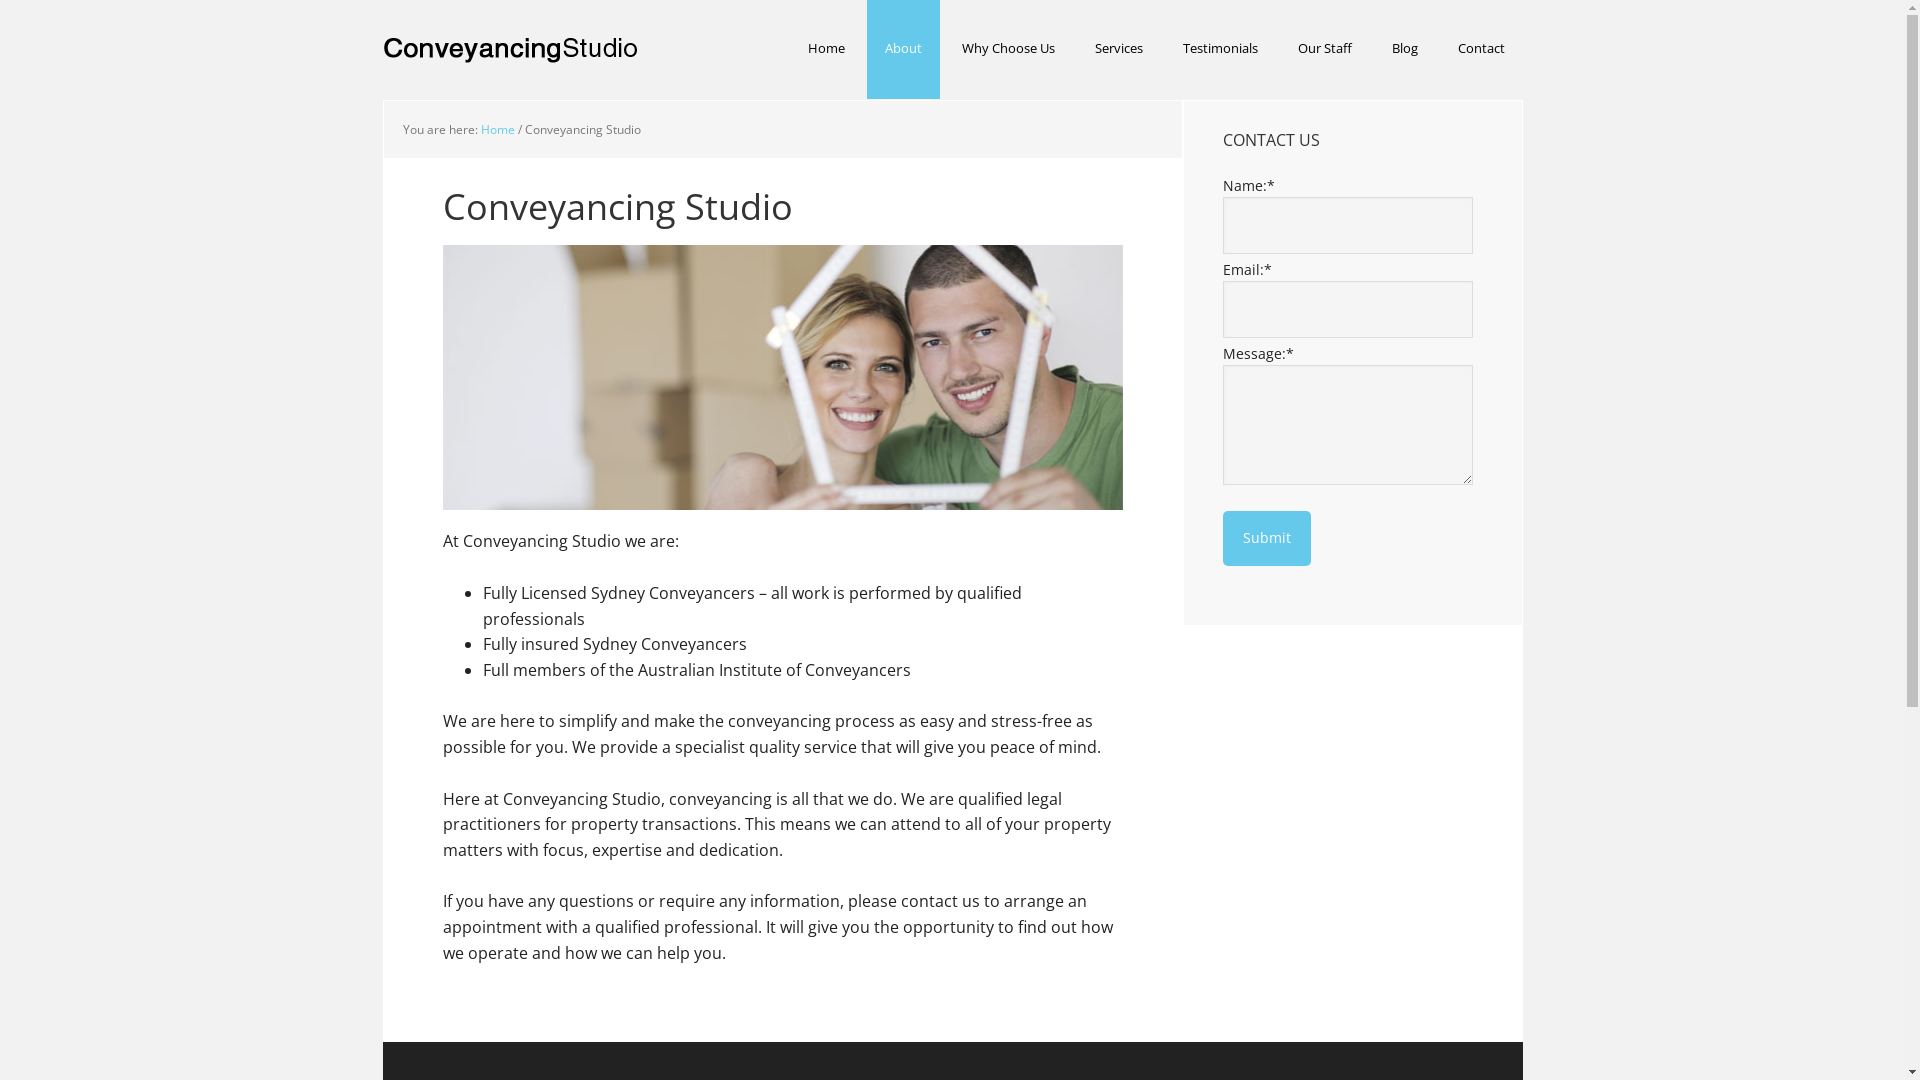 The width and height of the screenshot is (1920, 1080). I want to click on Conveyancing Studio, so click(512, 50).